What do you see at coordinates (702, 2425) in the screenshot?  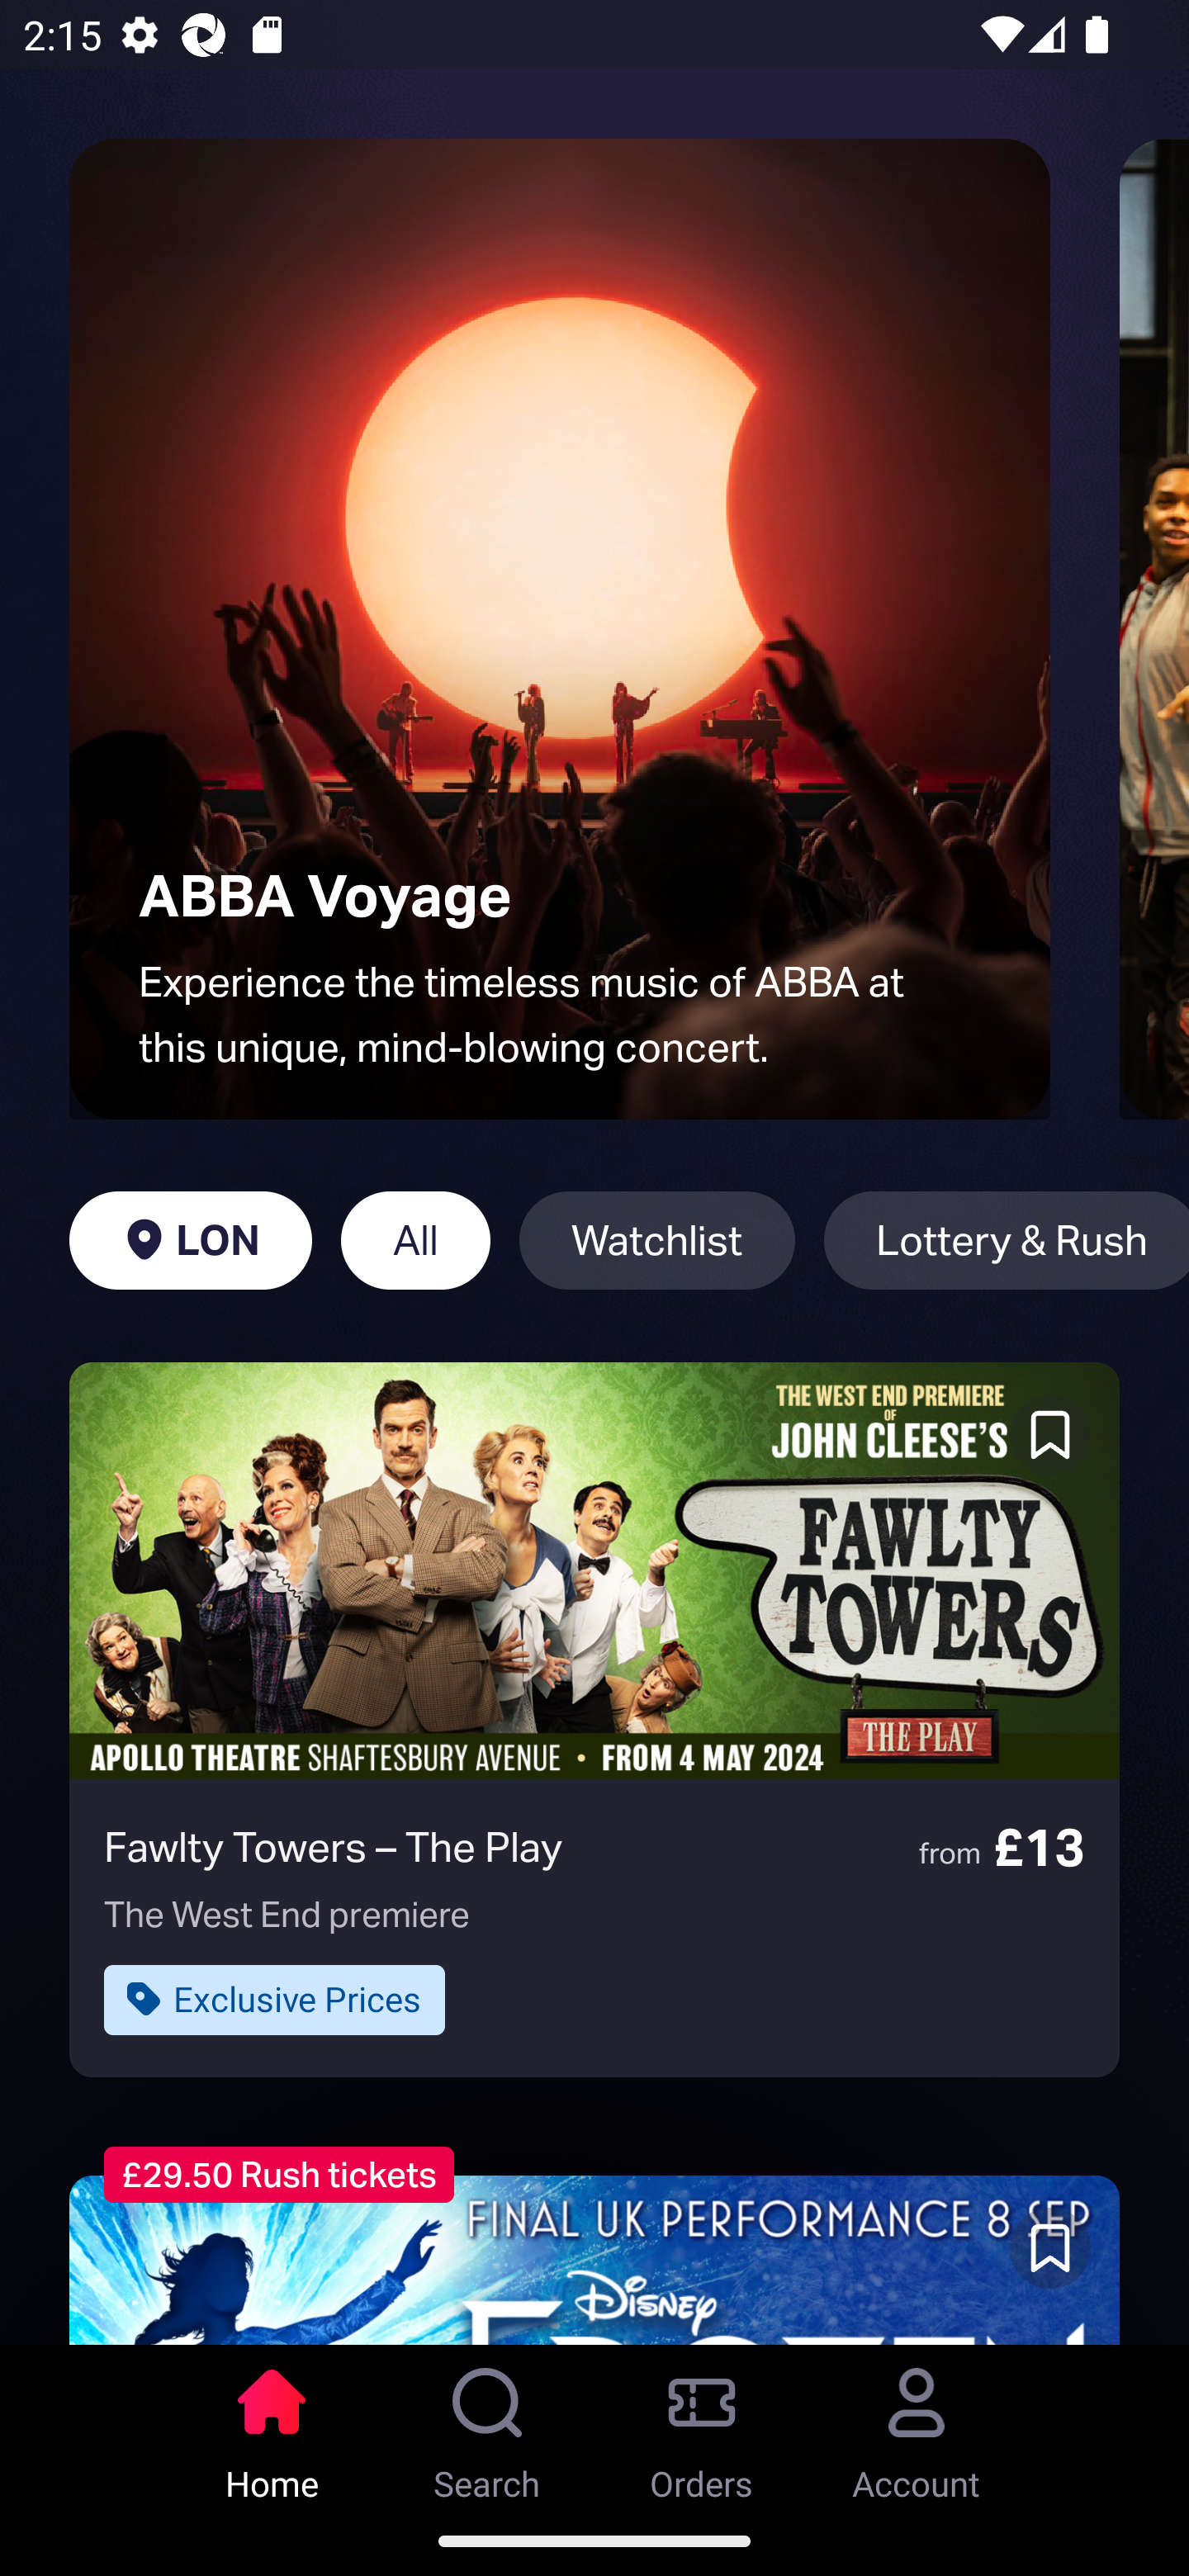 I see `Orders` at bounding box center [702, 2425].